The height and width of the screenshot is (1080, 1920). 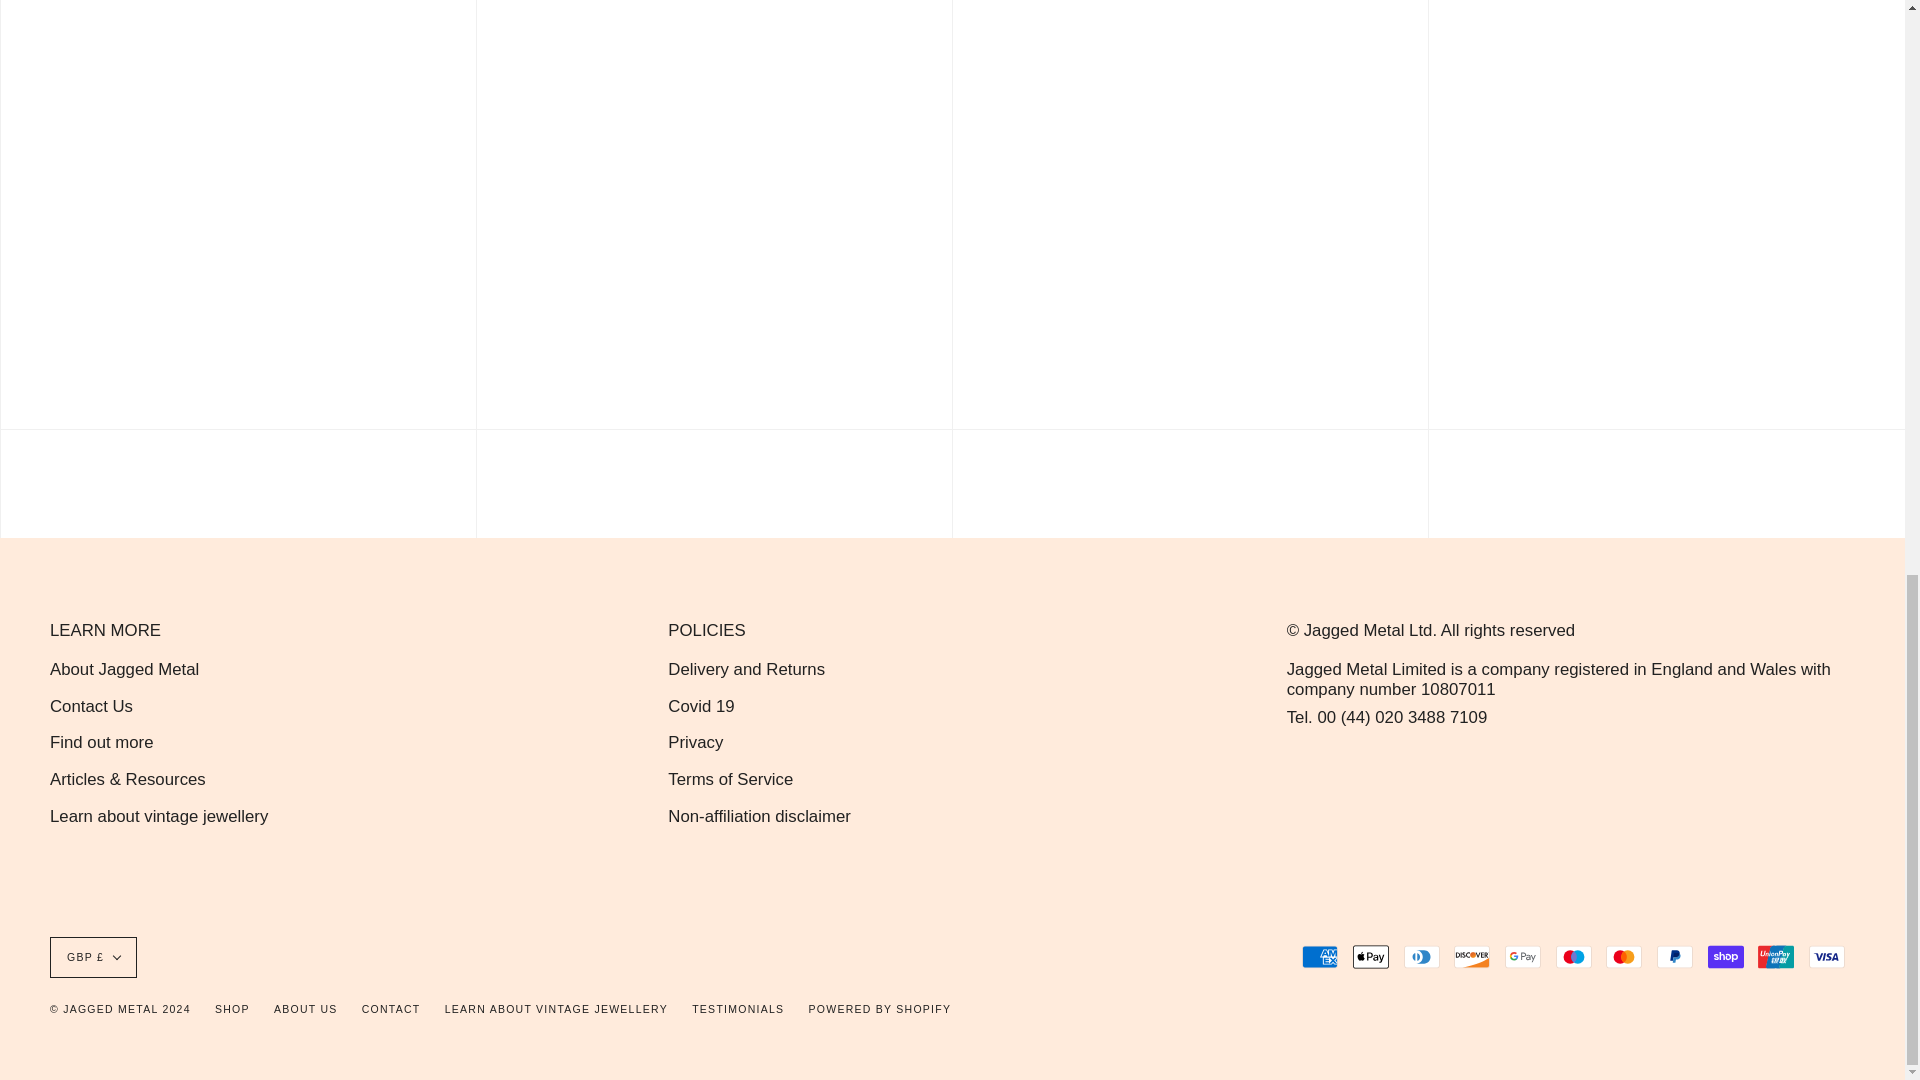 What do you see at coordinates (1826, 956) in the screenshot?
I see `Visa` at bounding box center [1826, 956].